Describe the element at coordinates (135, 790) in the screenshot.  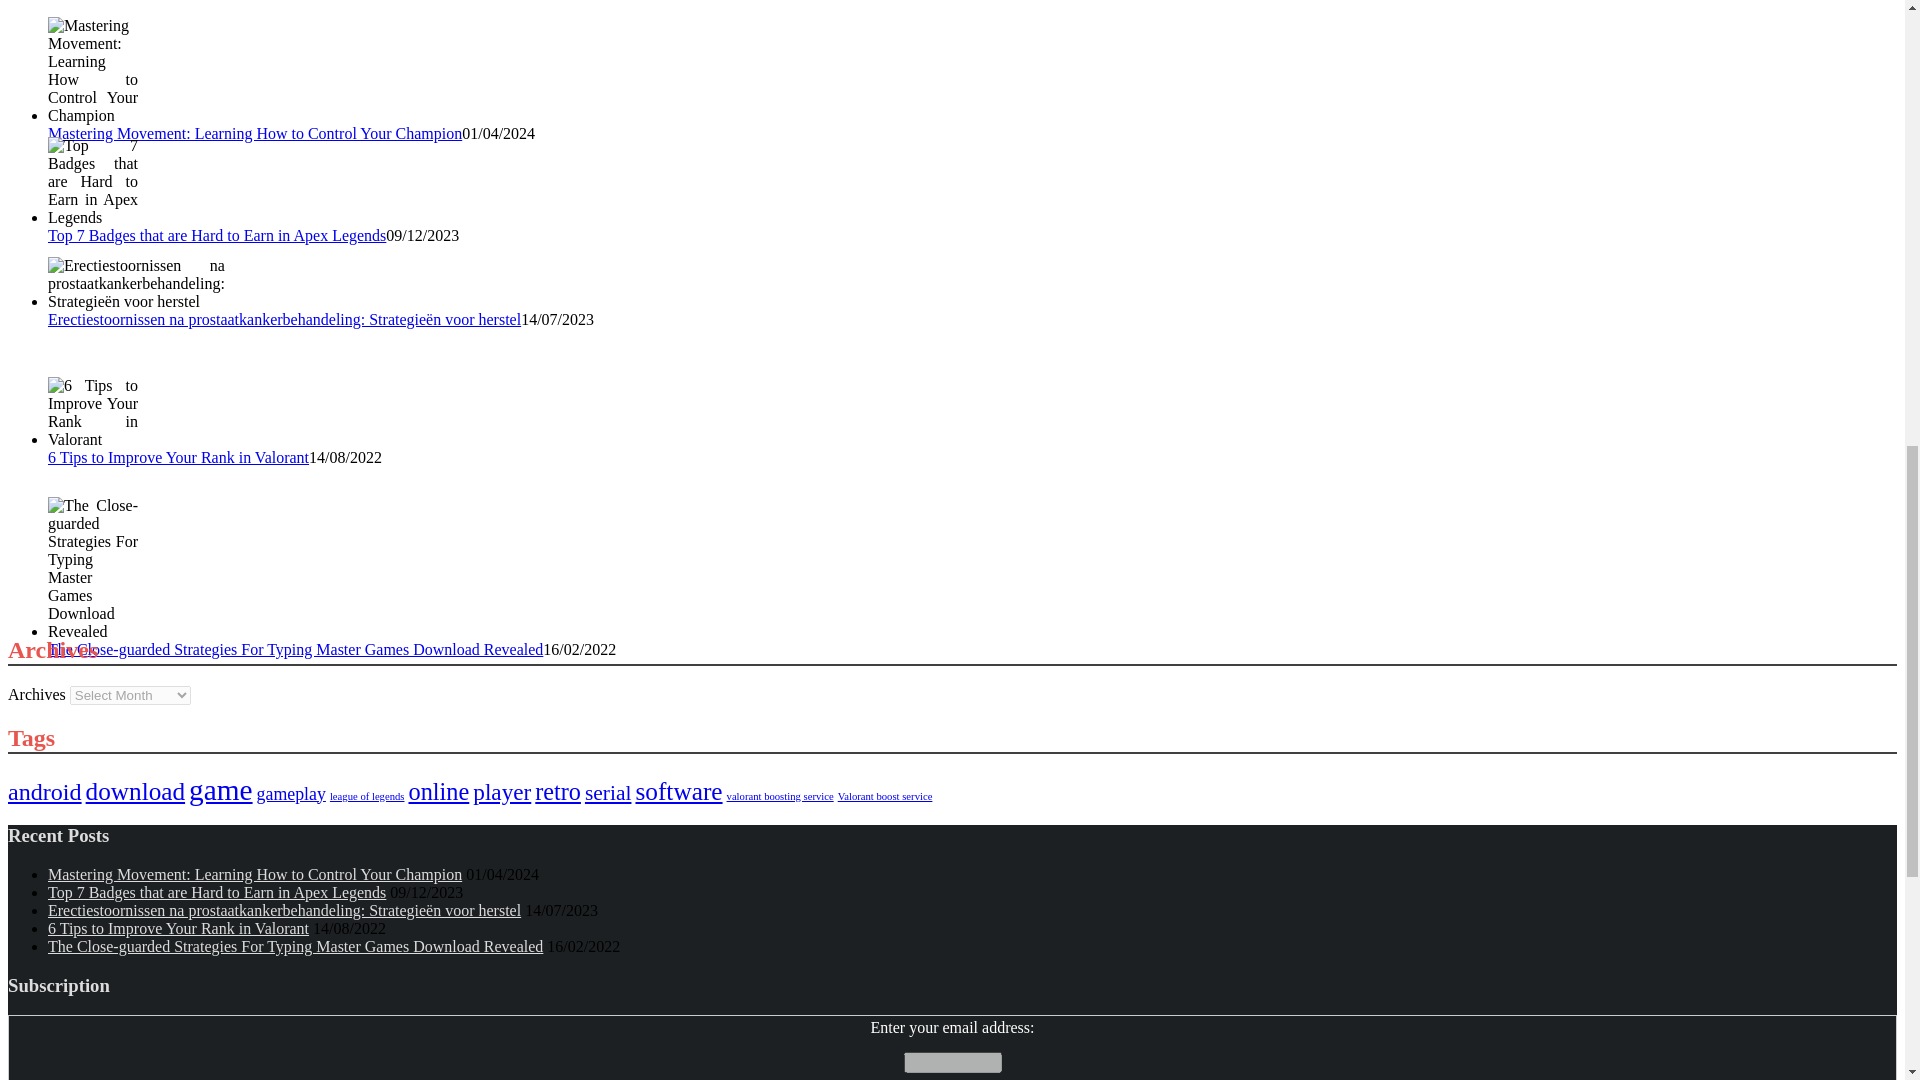
I see `download` at that location.